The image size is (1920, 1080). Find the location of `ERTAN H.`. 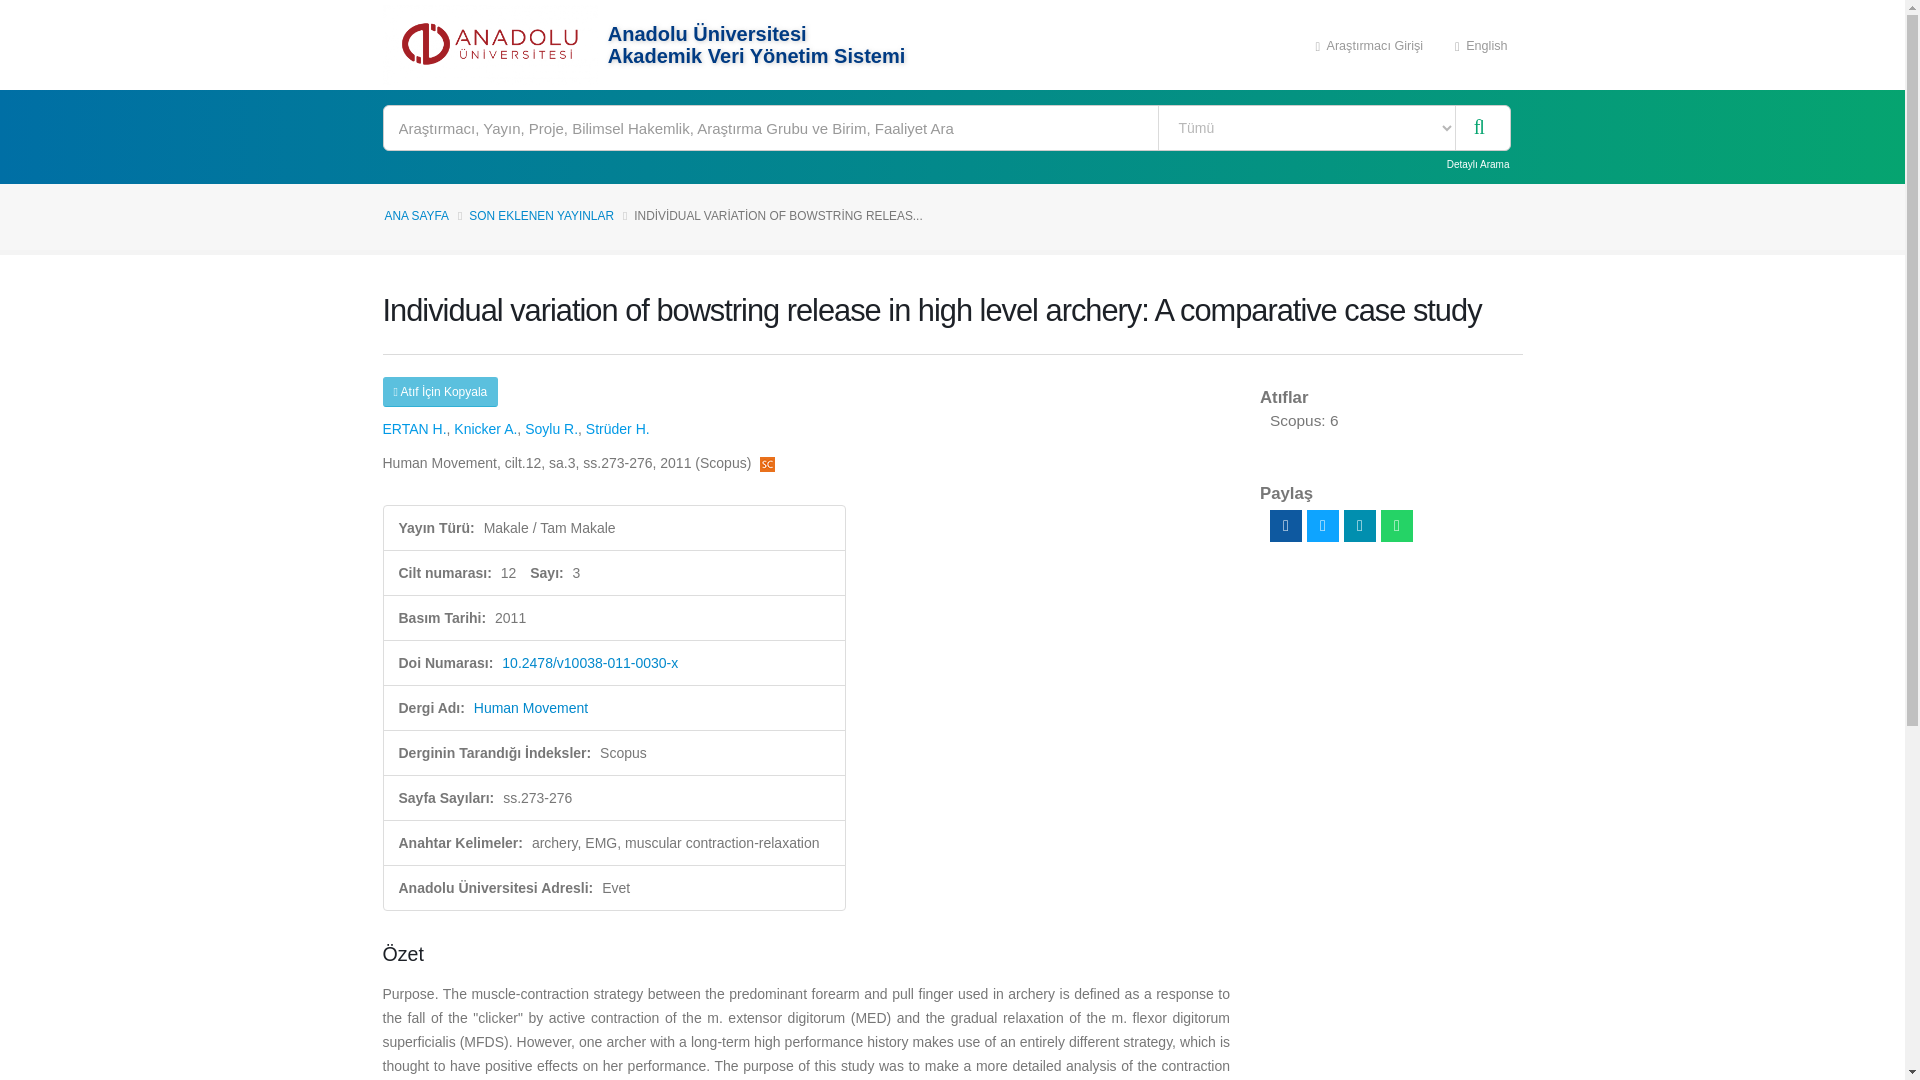

ERTAN H. is located at coordinates (414, 429).